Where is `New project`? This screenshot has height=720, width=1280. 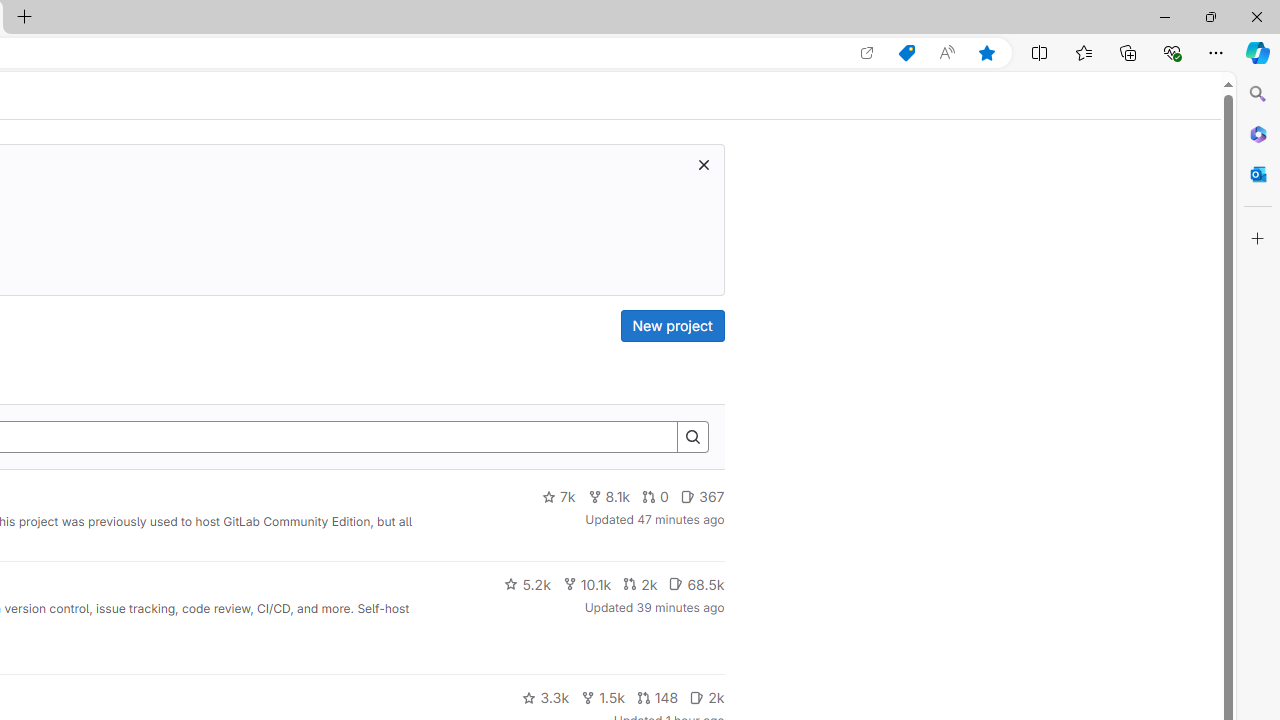
New project is located at coordinates (672, 326).